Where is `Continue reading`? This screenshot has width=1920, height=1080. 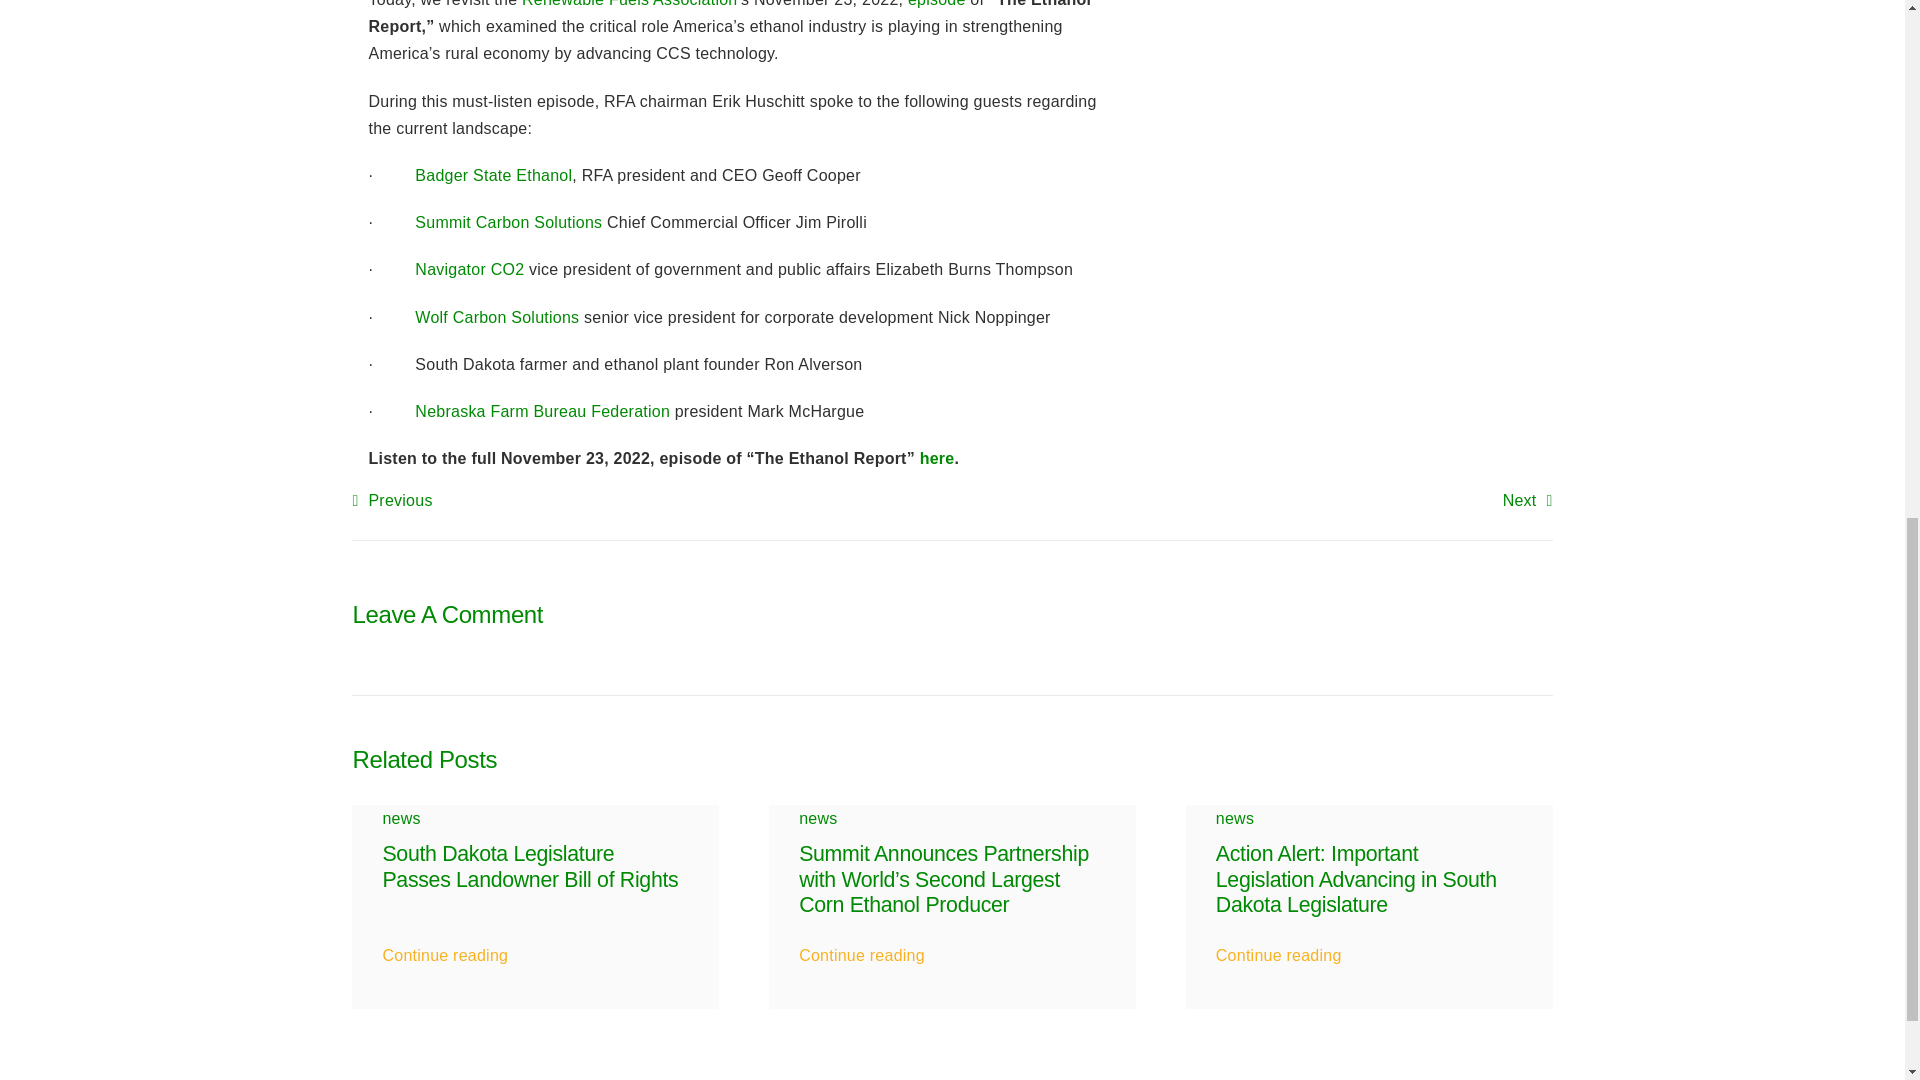 Continue reading is located at coordinates (1278, 948).